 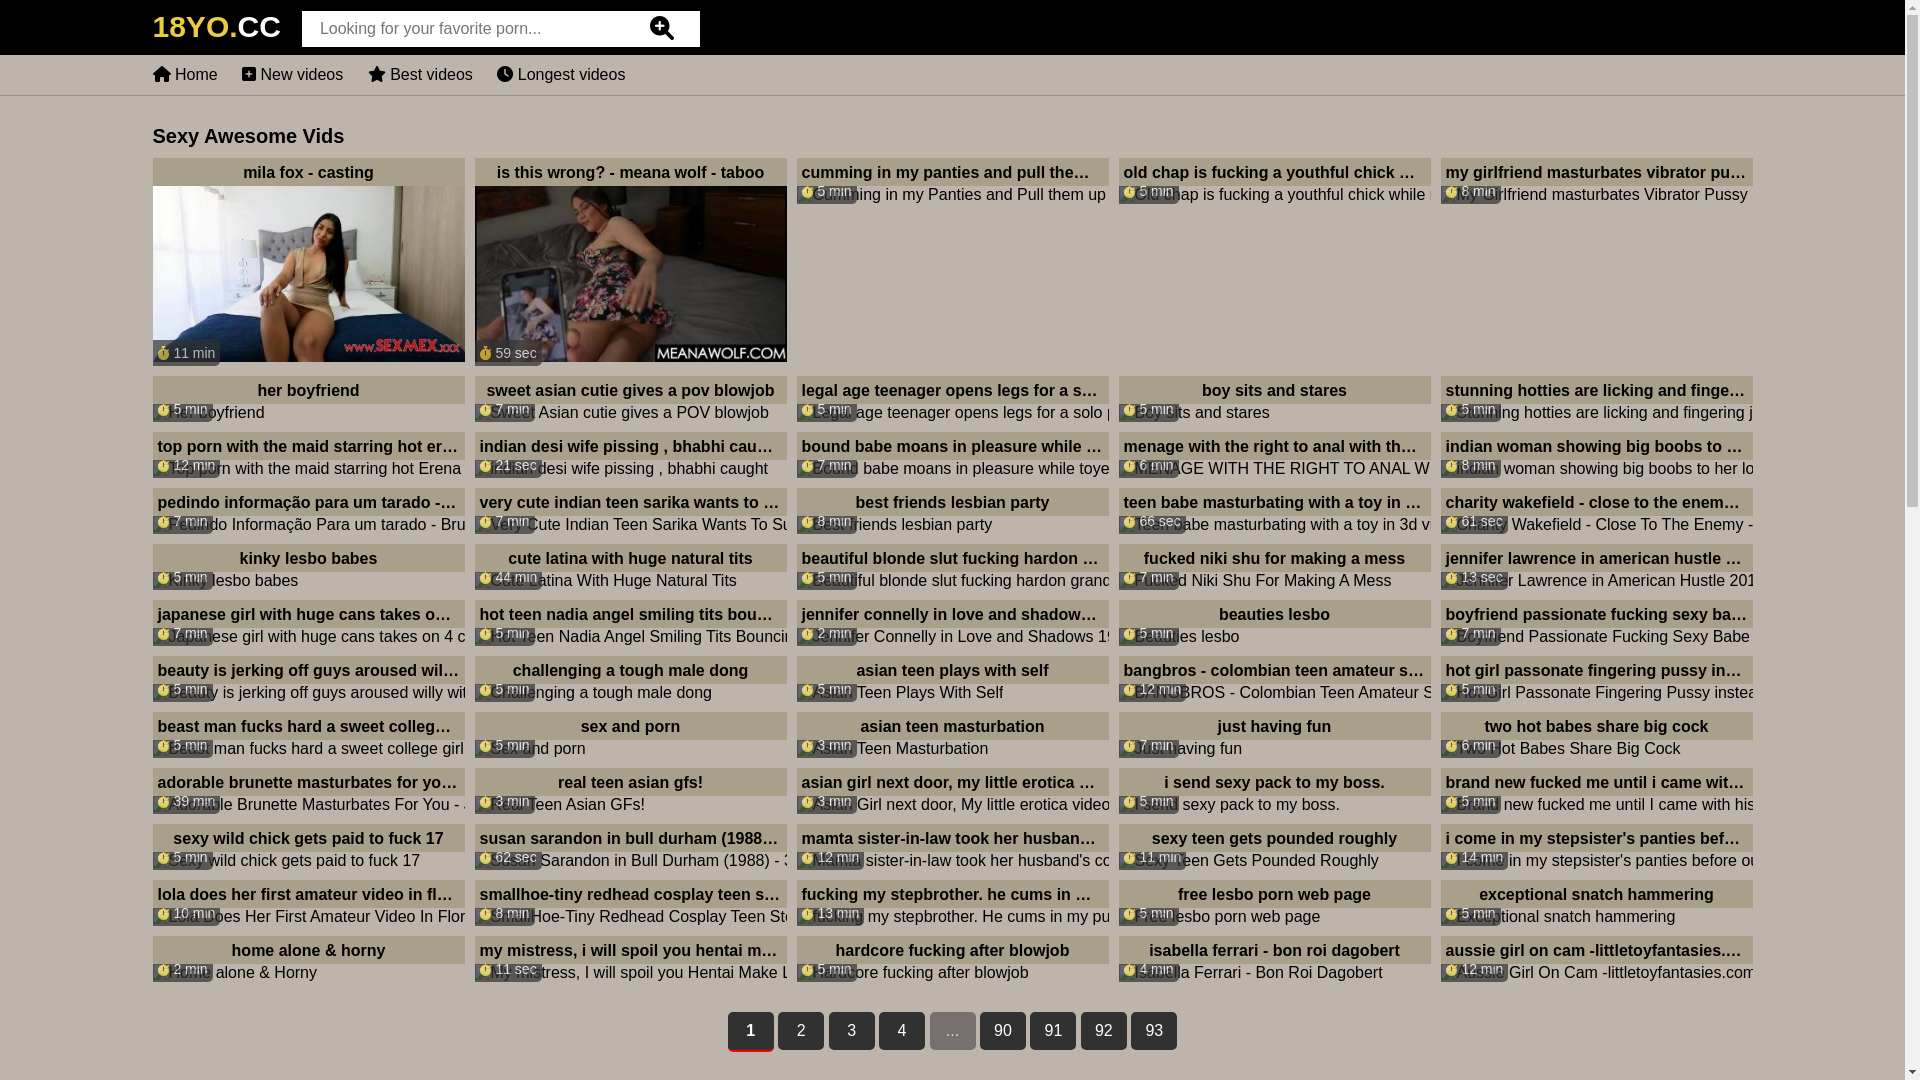 I want to click on 5 min
sex and porn, so click(x=630, y=735).